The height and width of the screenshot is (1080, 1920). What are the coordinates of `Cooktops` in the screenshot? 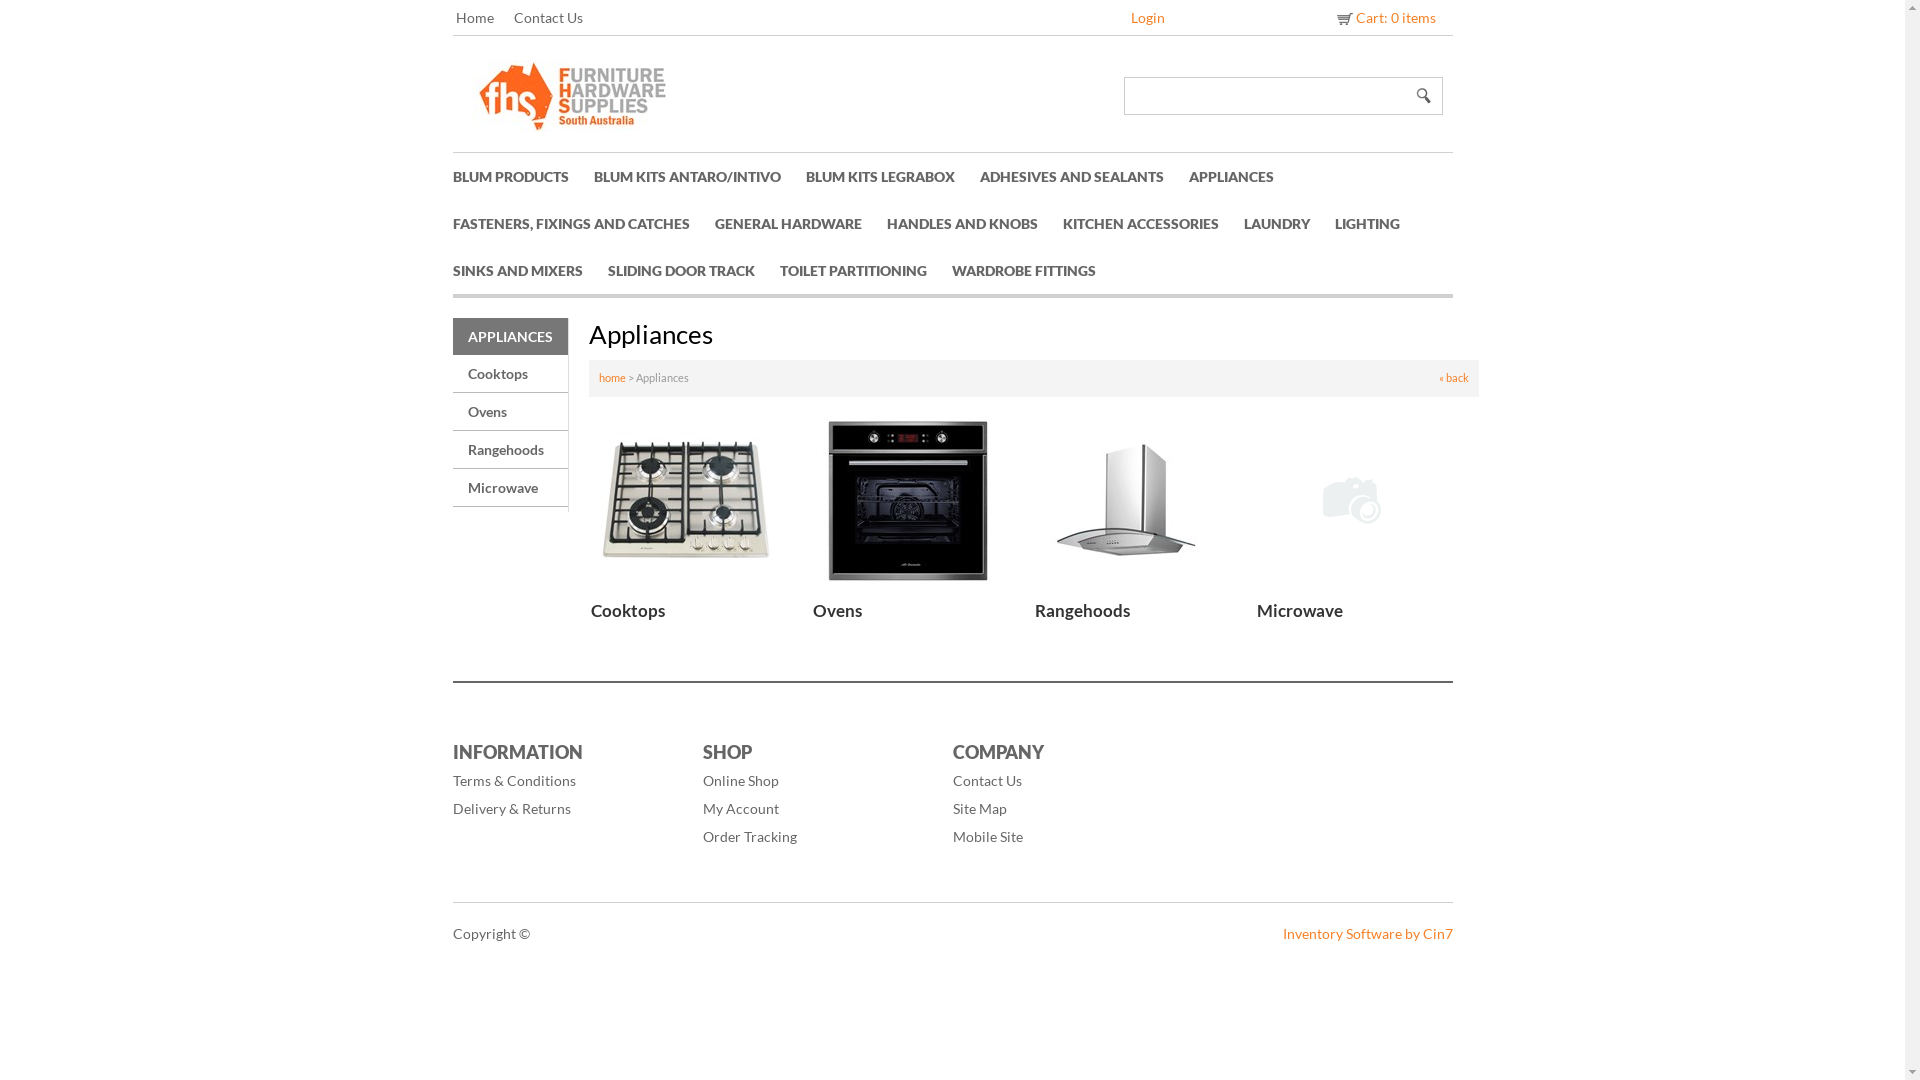 It's located at (510, 374).